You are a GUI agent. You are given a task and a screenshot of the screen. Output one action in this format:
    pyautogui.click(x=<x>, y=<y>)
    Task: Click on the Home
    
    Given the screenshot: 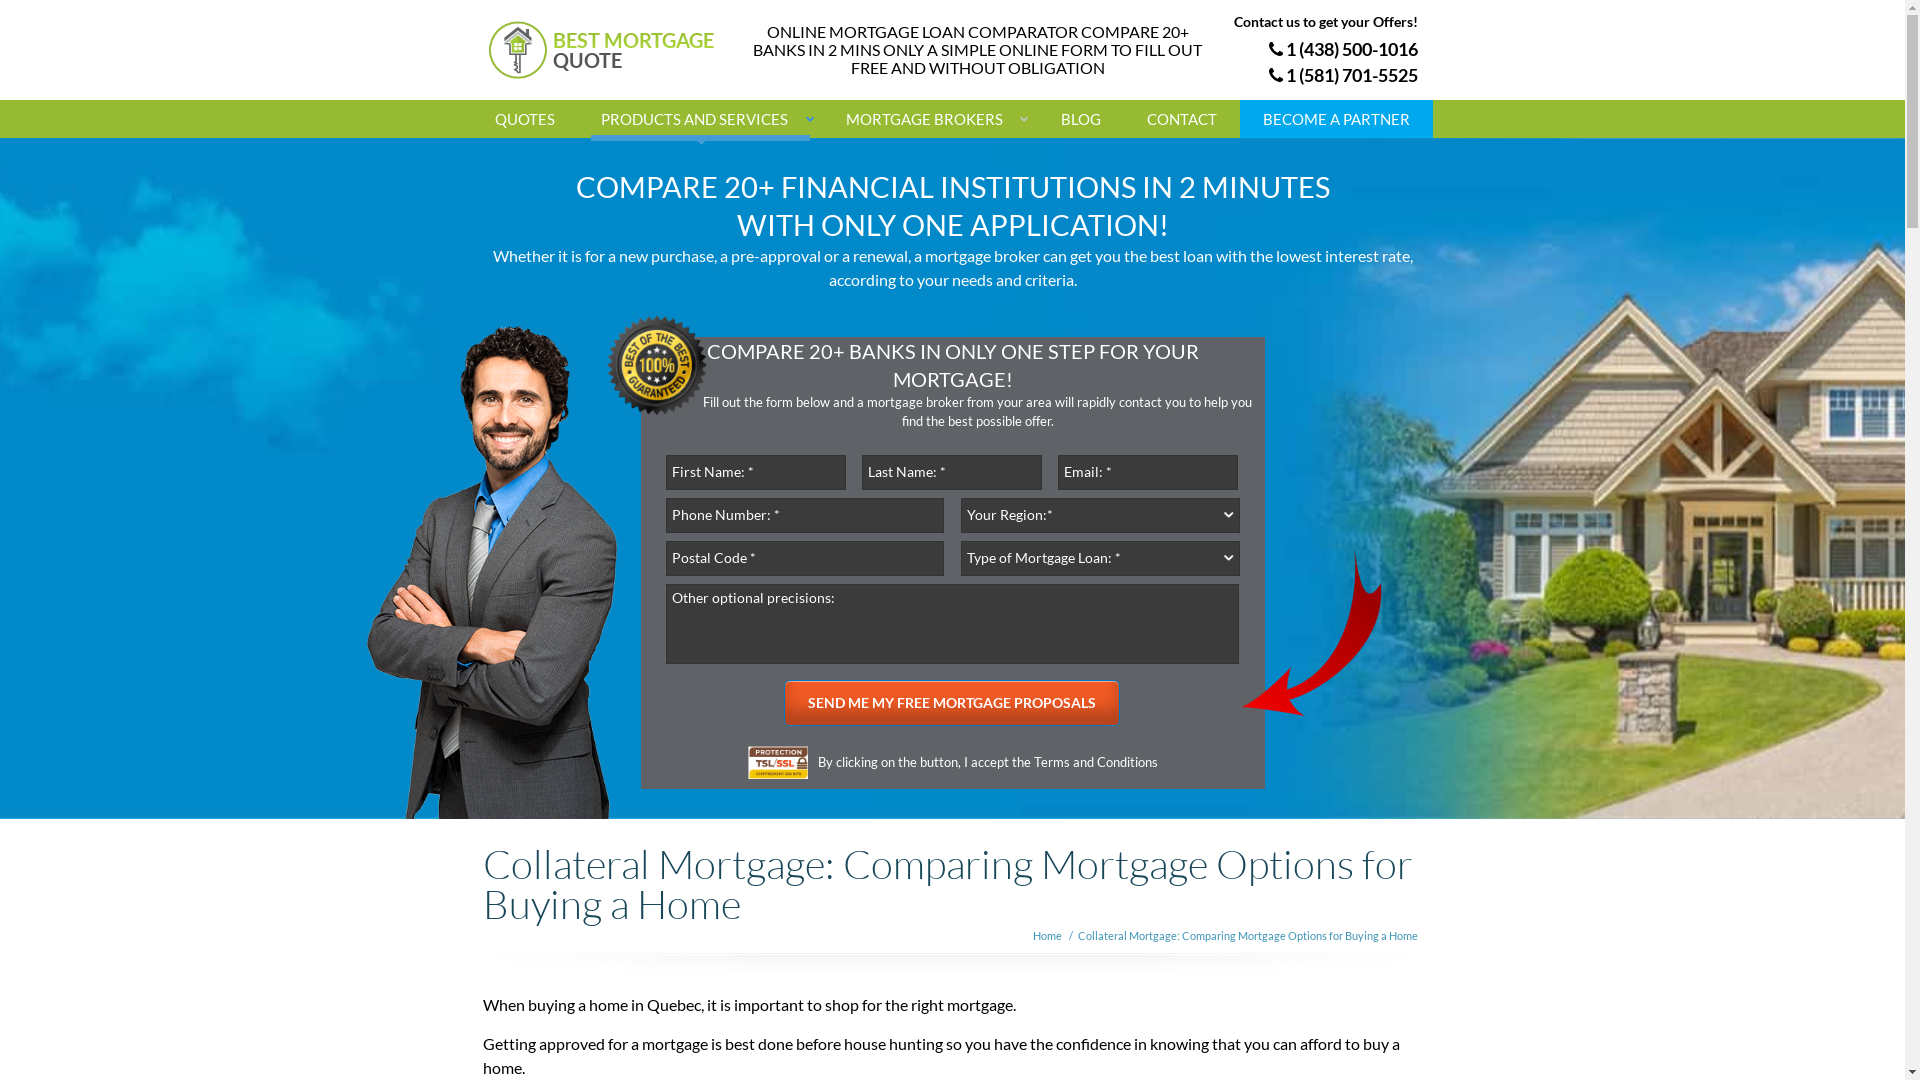 What is the action you would take?
    pyautogui.click(x=1046, y=936)
    